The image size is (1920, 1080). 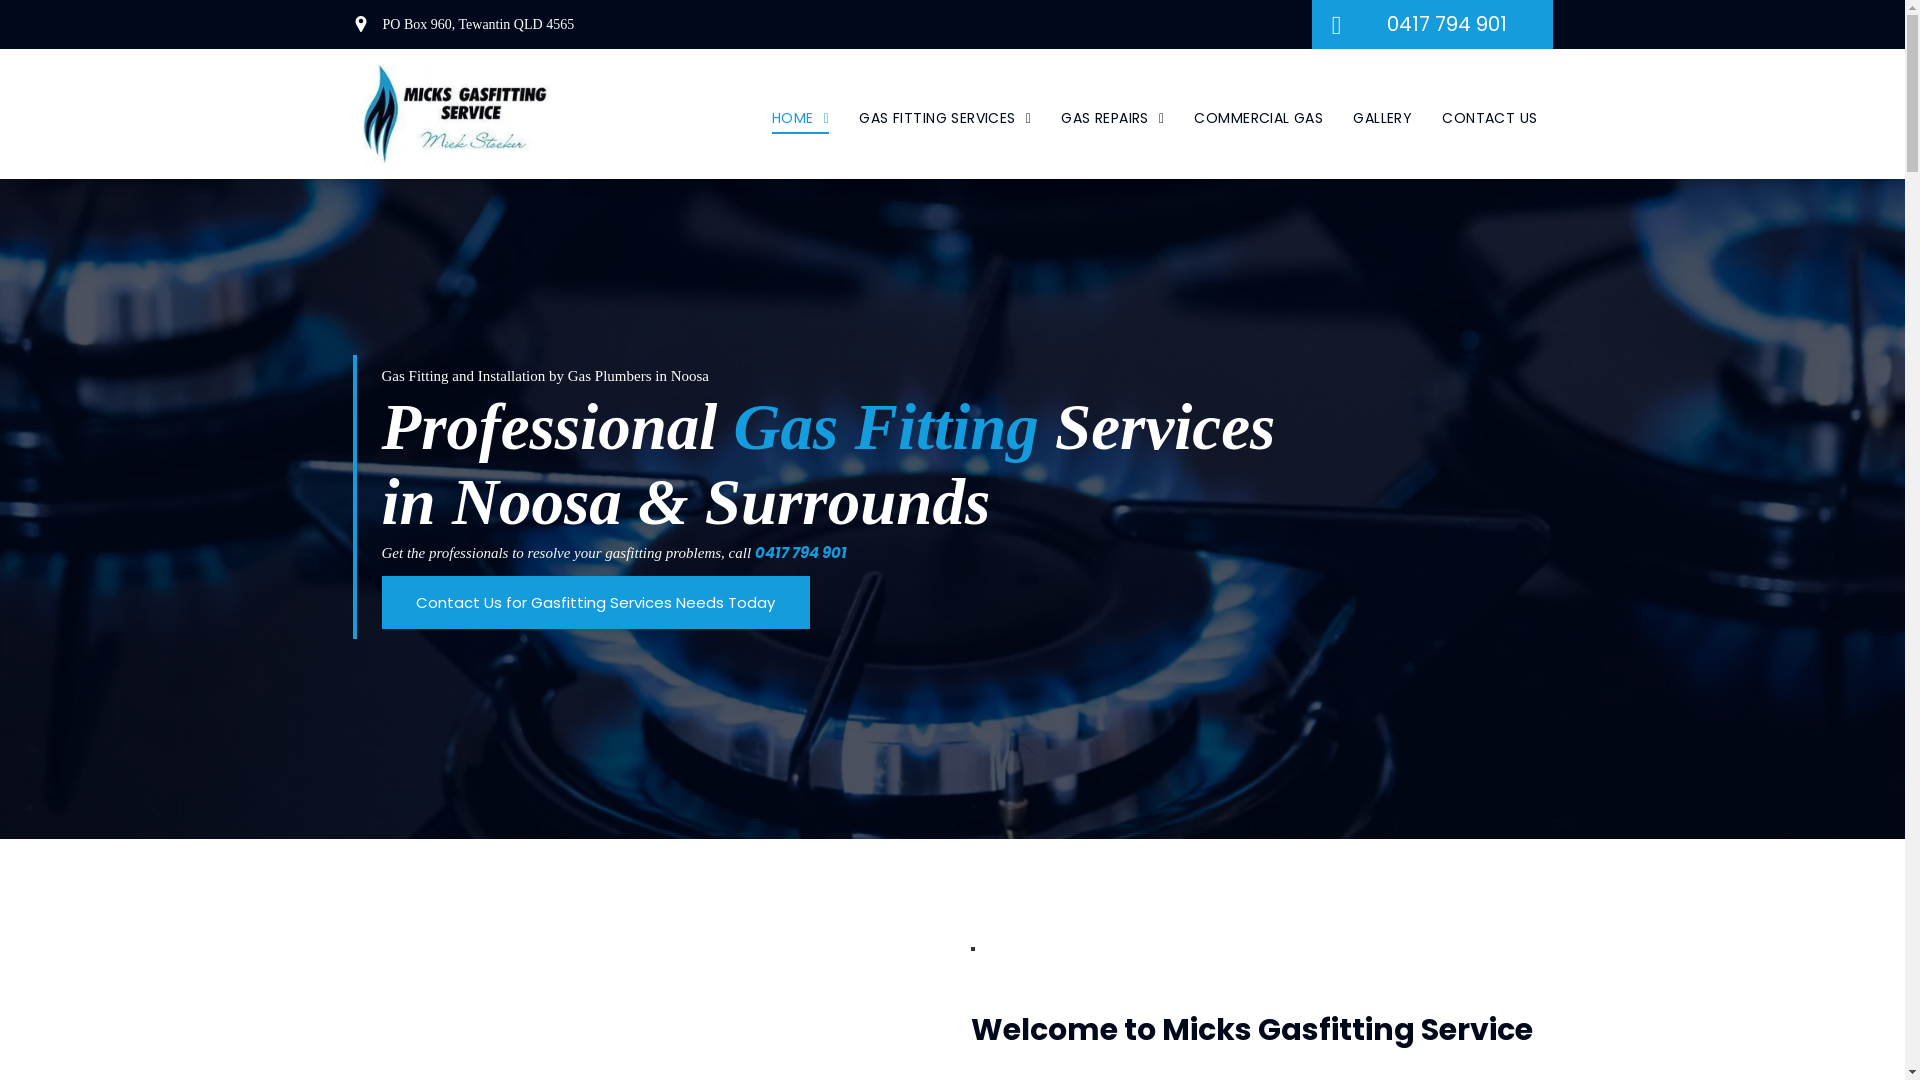 What do you see at coordinates (596, 602) in the screenshot?
I see `Contact Us for Gasfitting Services Needs Today` at bounding box center [596, 602].